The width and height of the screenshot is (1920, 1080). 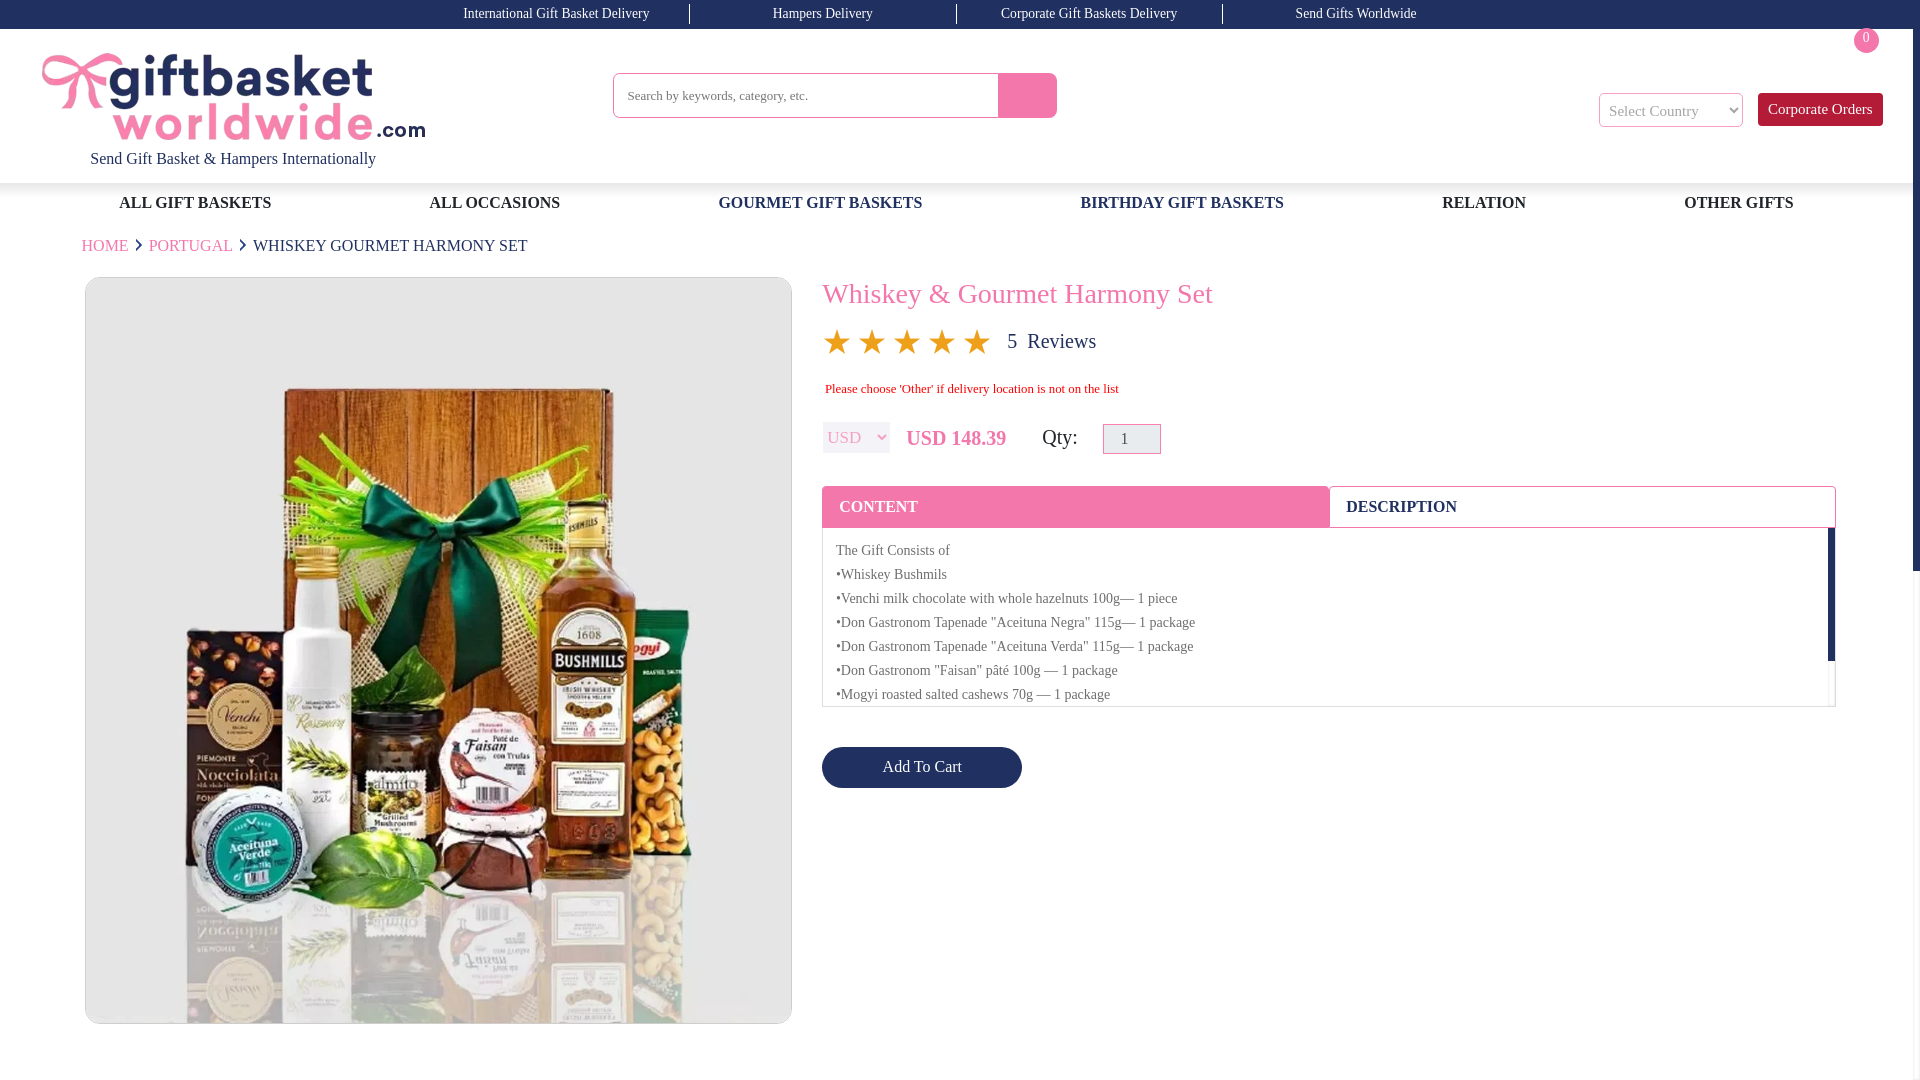 I want to click on RELATION, so click(x=1181, y=202).